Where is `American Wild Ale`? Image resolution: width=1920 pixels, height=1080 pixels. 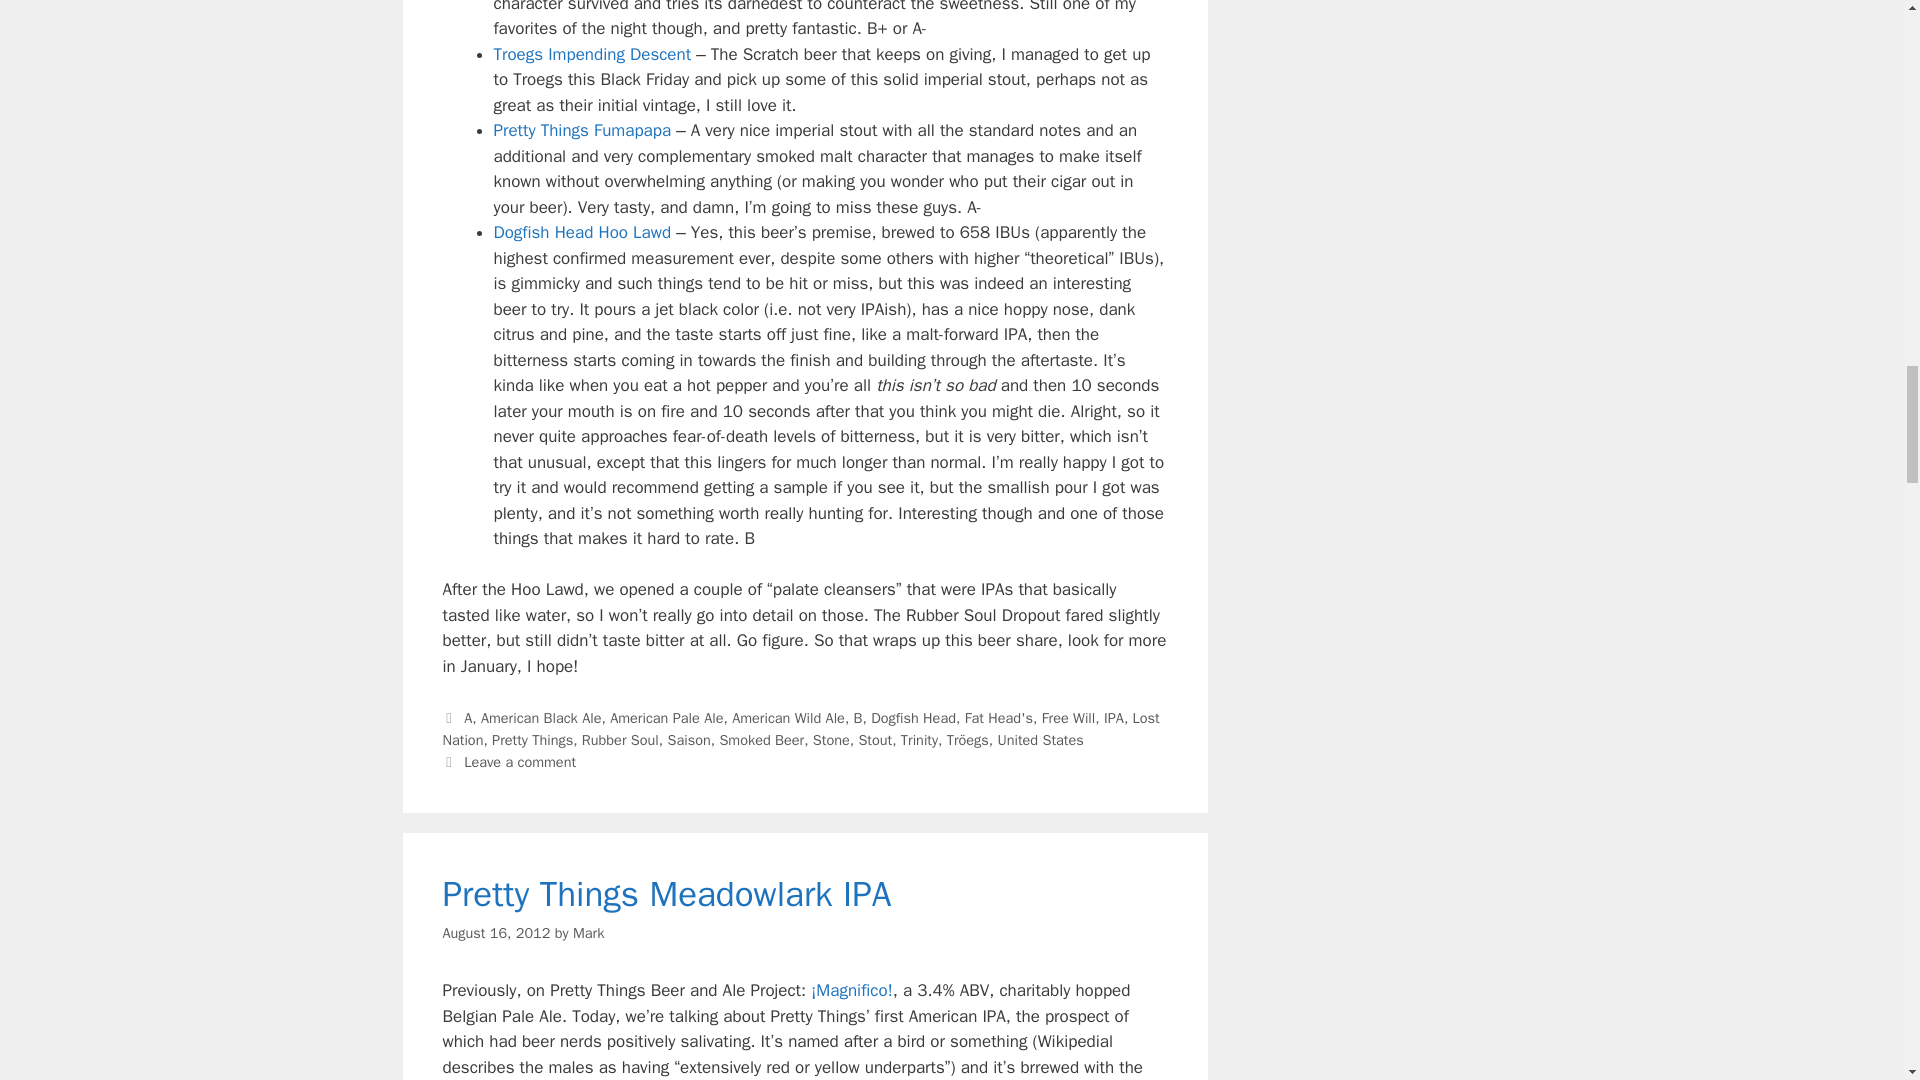 American Wild Ale is located at coordinates (788, 717).